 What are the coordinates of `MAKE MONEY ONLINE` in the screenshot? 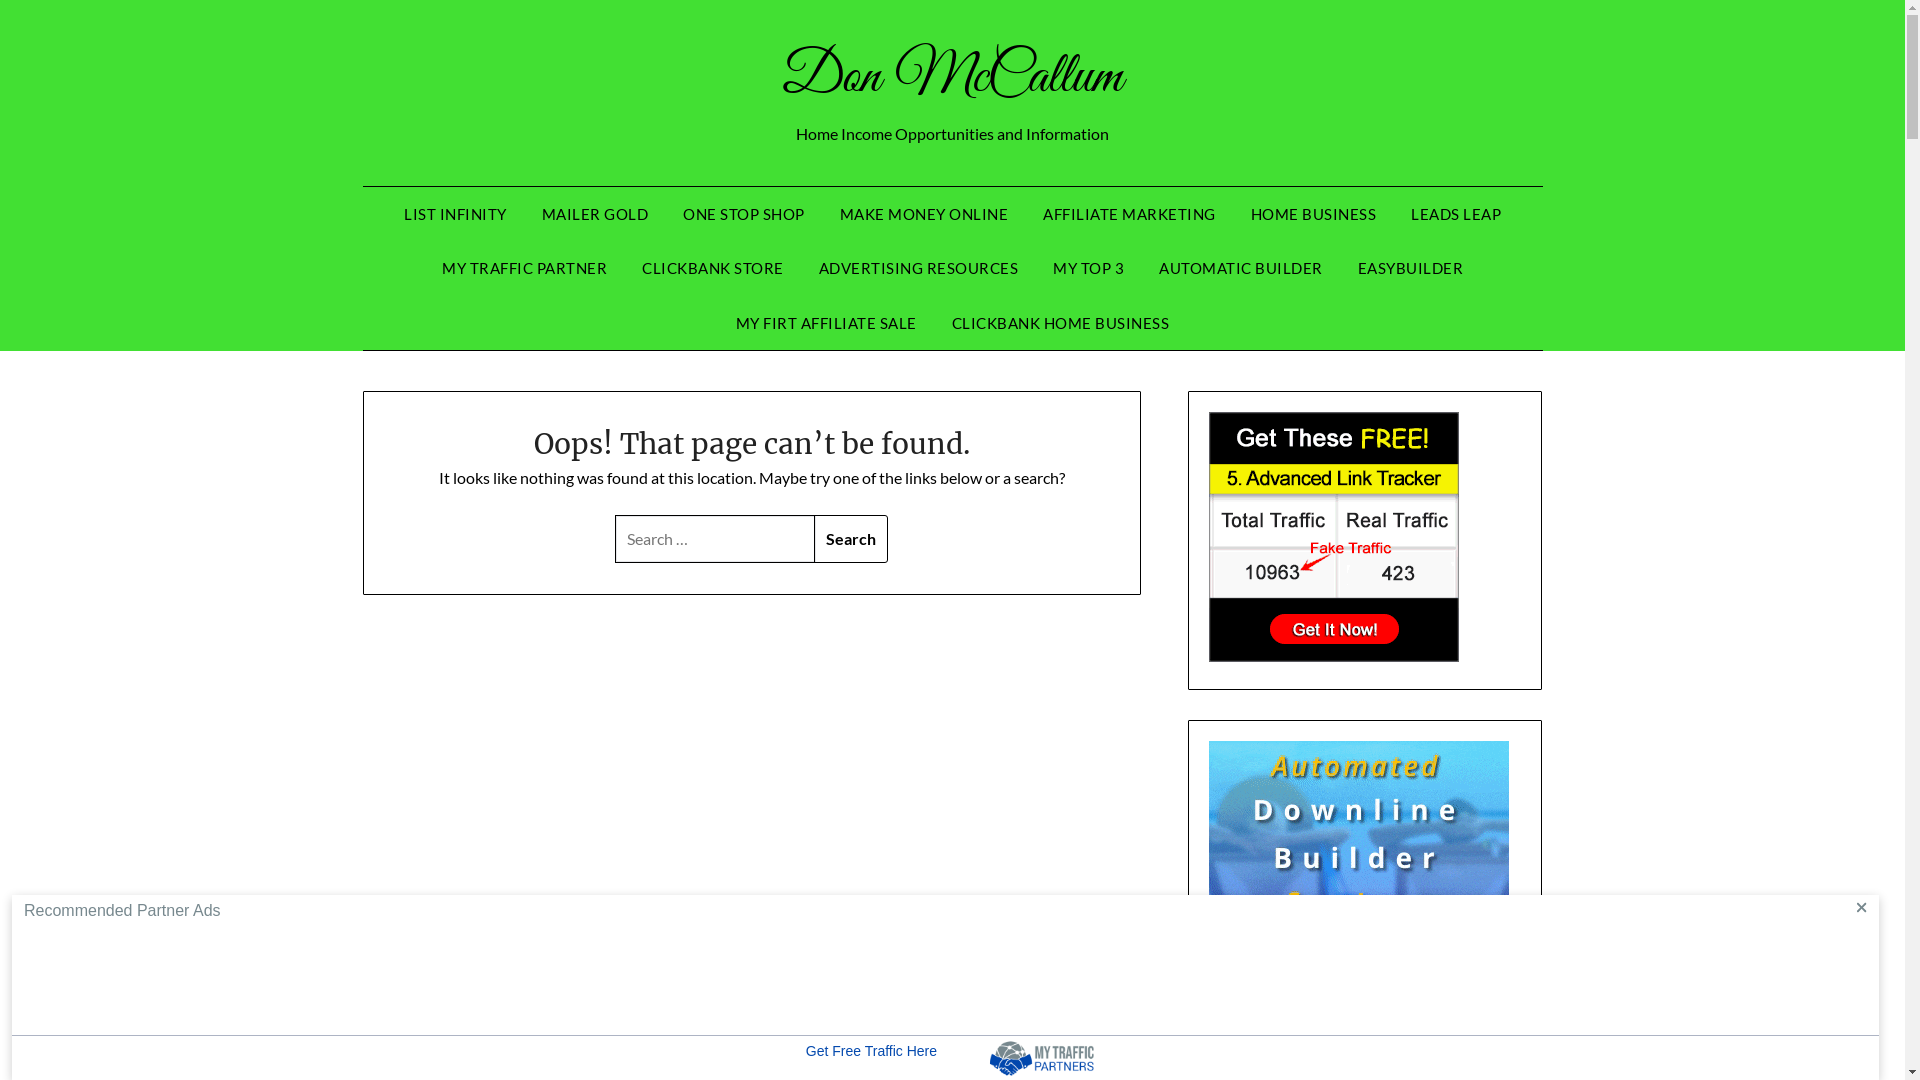 It's located at (924, 214).